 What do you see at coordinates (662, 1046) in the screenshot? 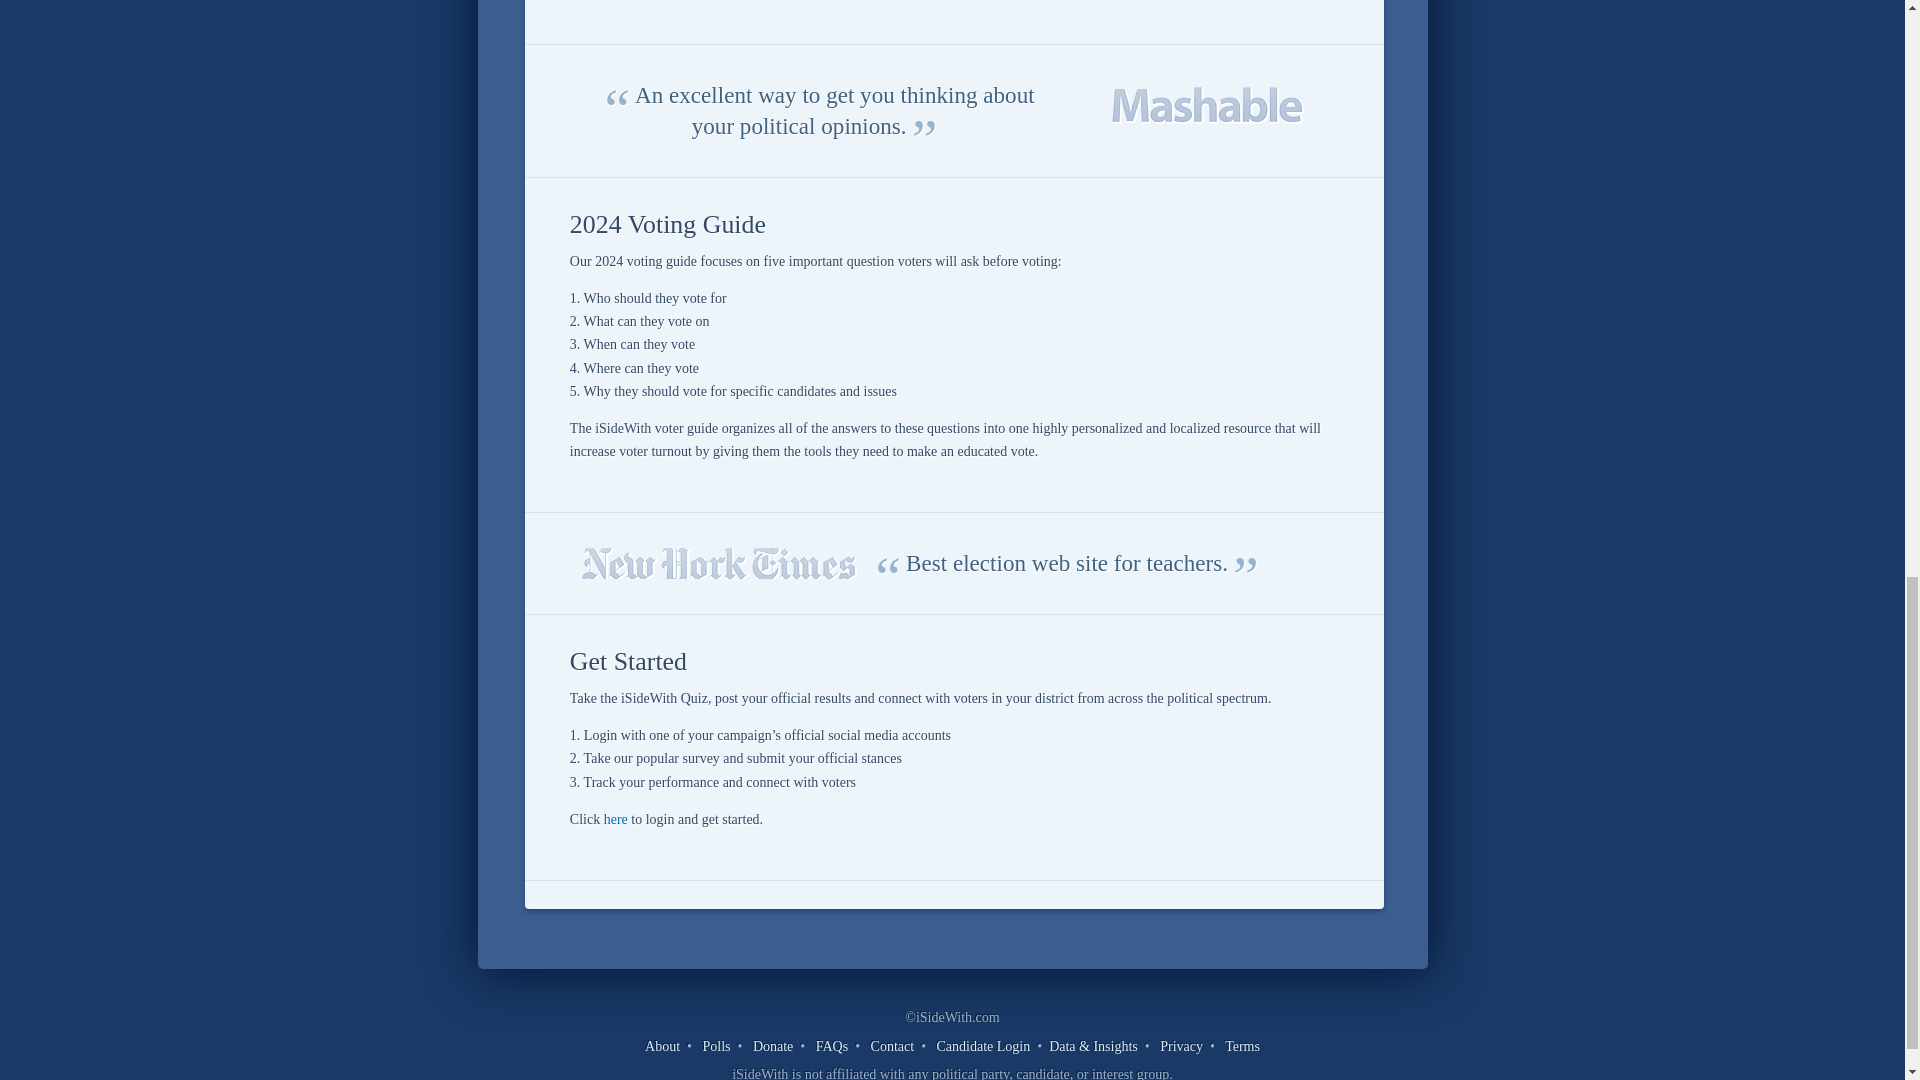
I see `About` at bounding box center [662, 1046].